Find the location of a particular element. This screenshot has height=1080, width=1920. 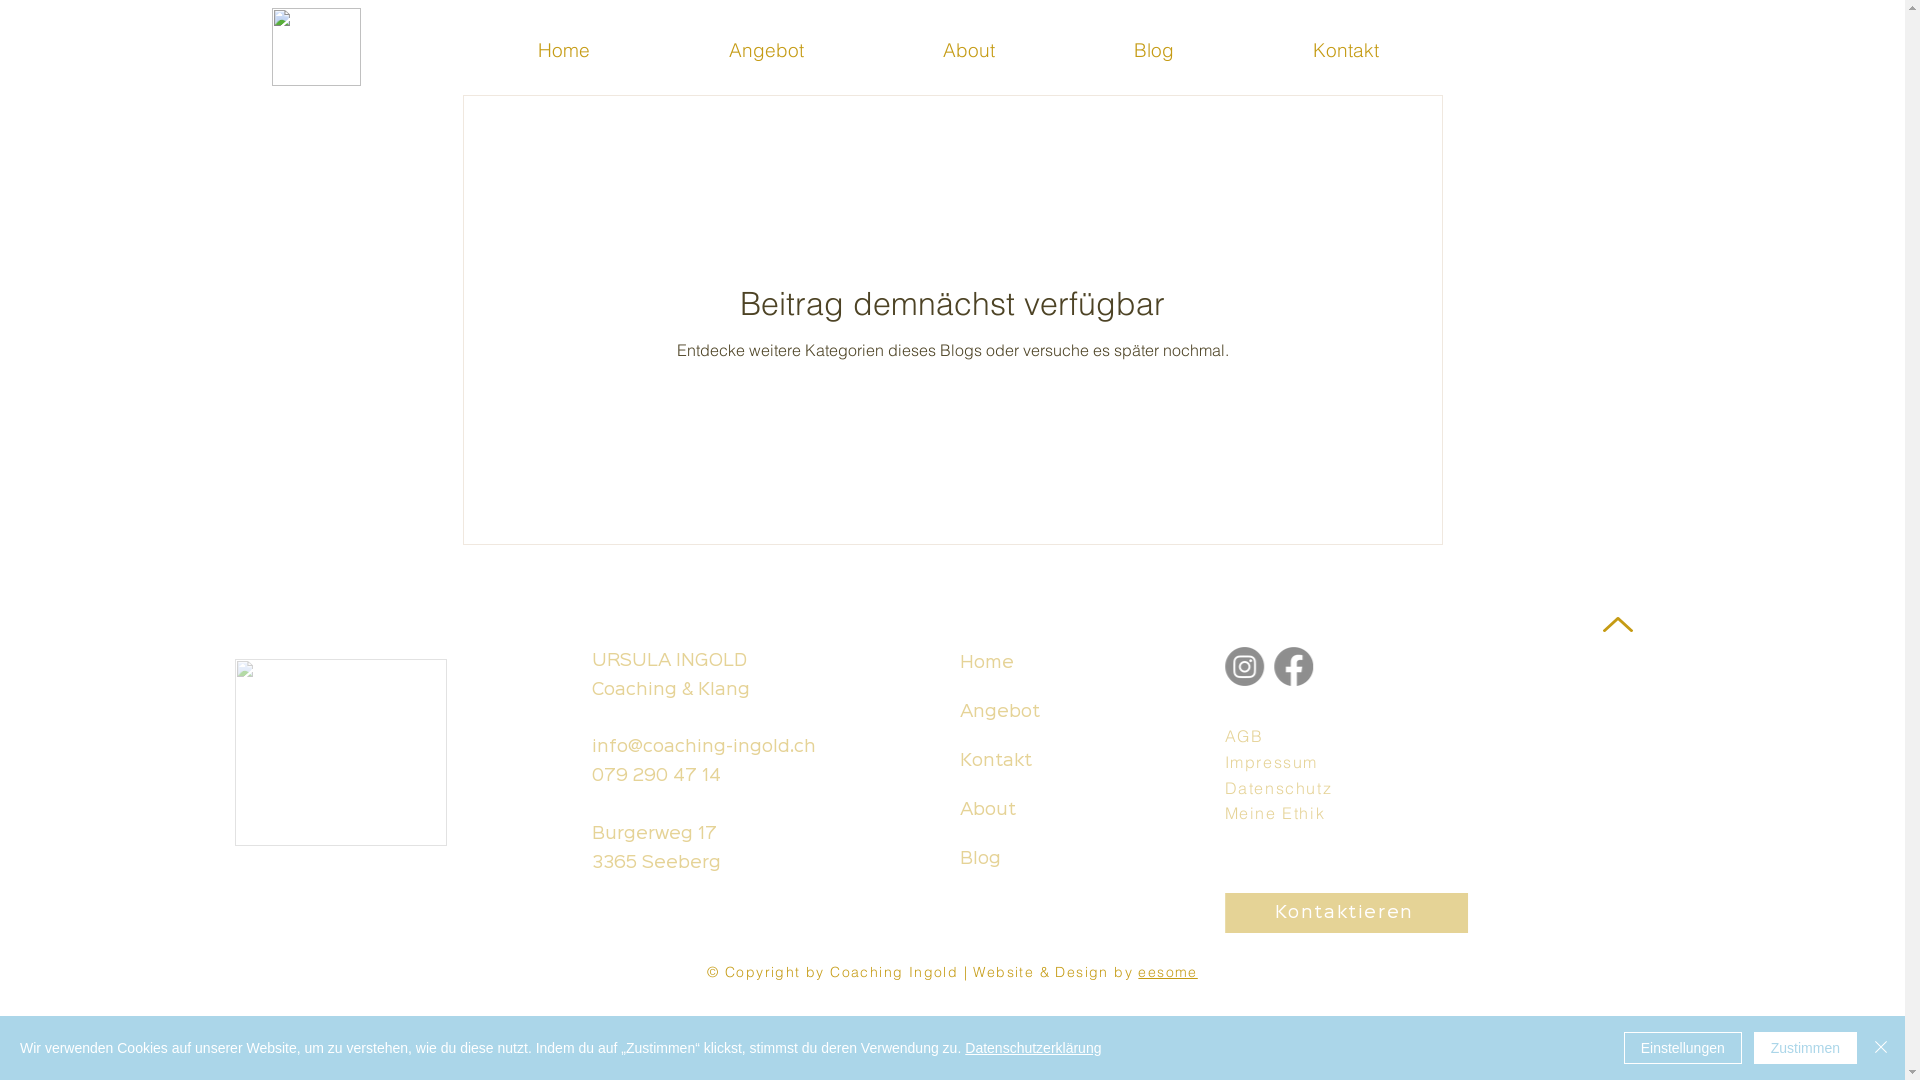

Blog is located at coordinates (1208, 47).